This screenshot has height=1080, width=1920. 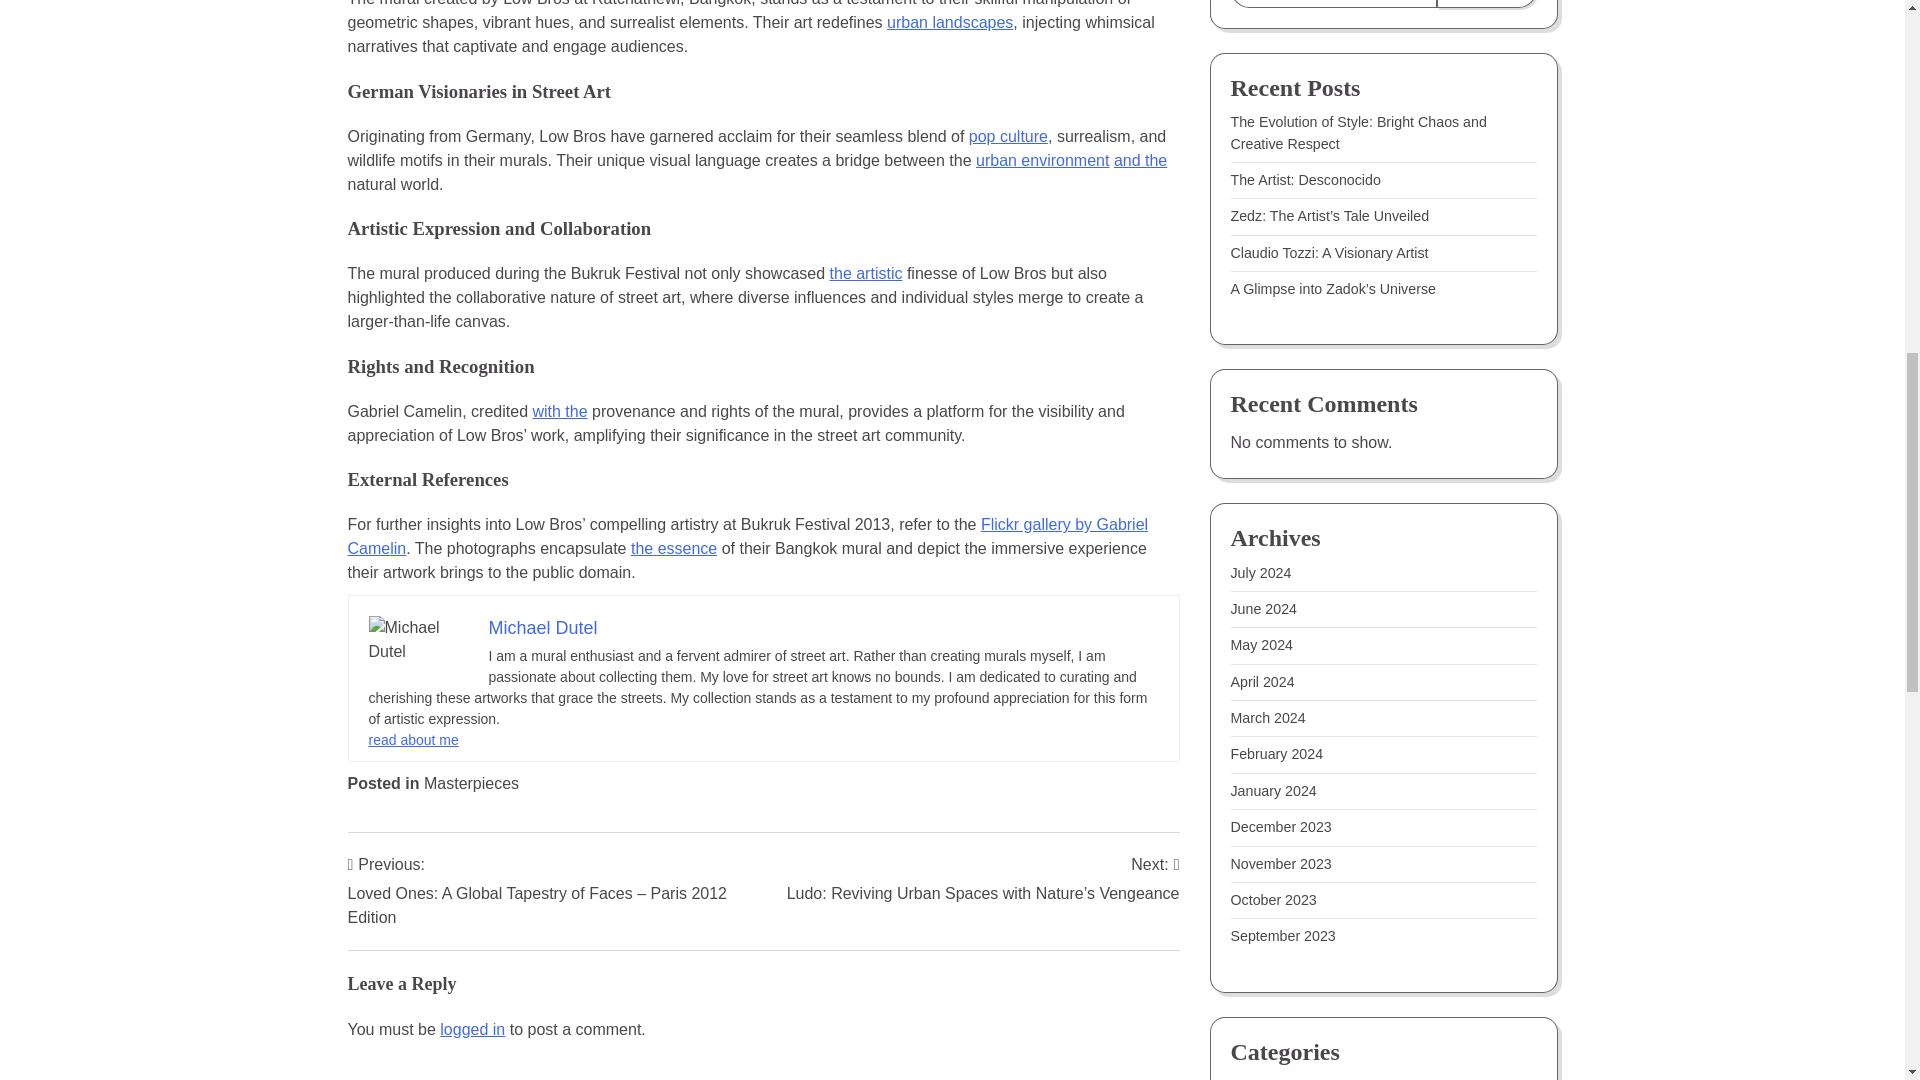 What do you see at coordinates (1140, 160) in the screenshot?
I see `and the` at bounding box center [1140, 160].